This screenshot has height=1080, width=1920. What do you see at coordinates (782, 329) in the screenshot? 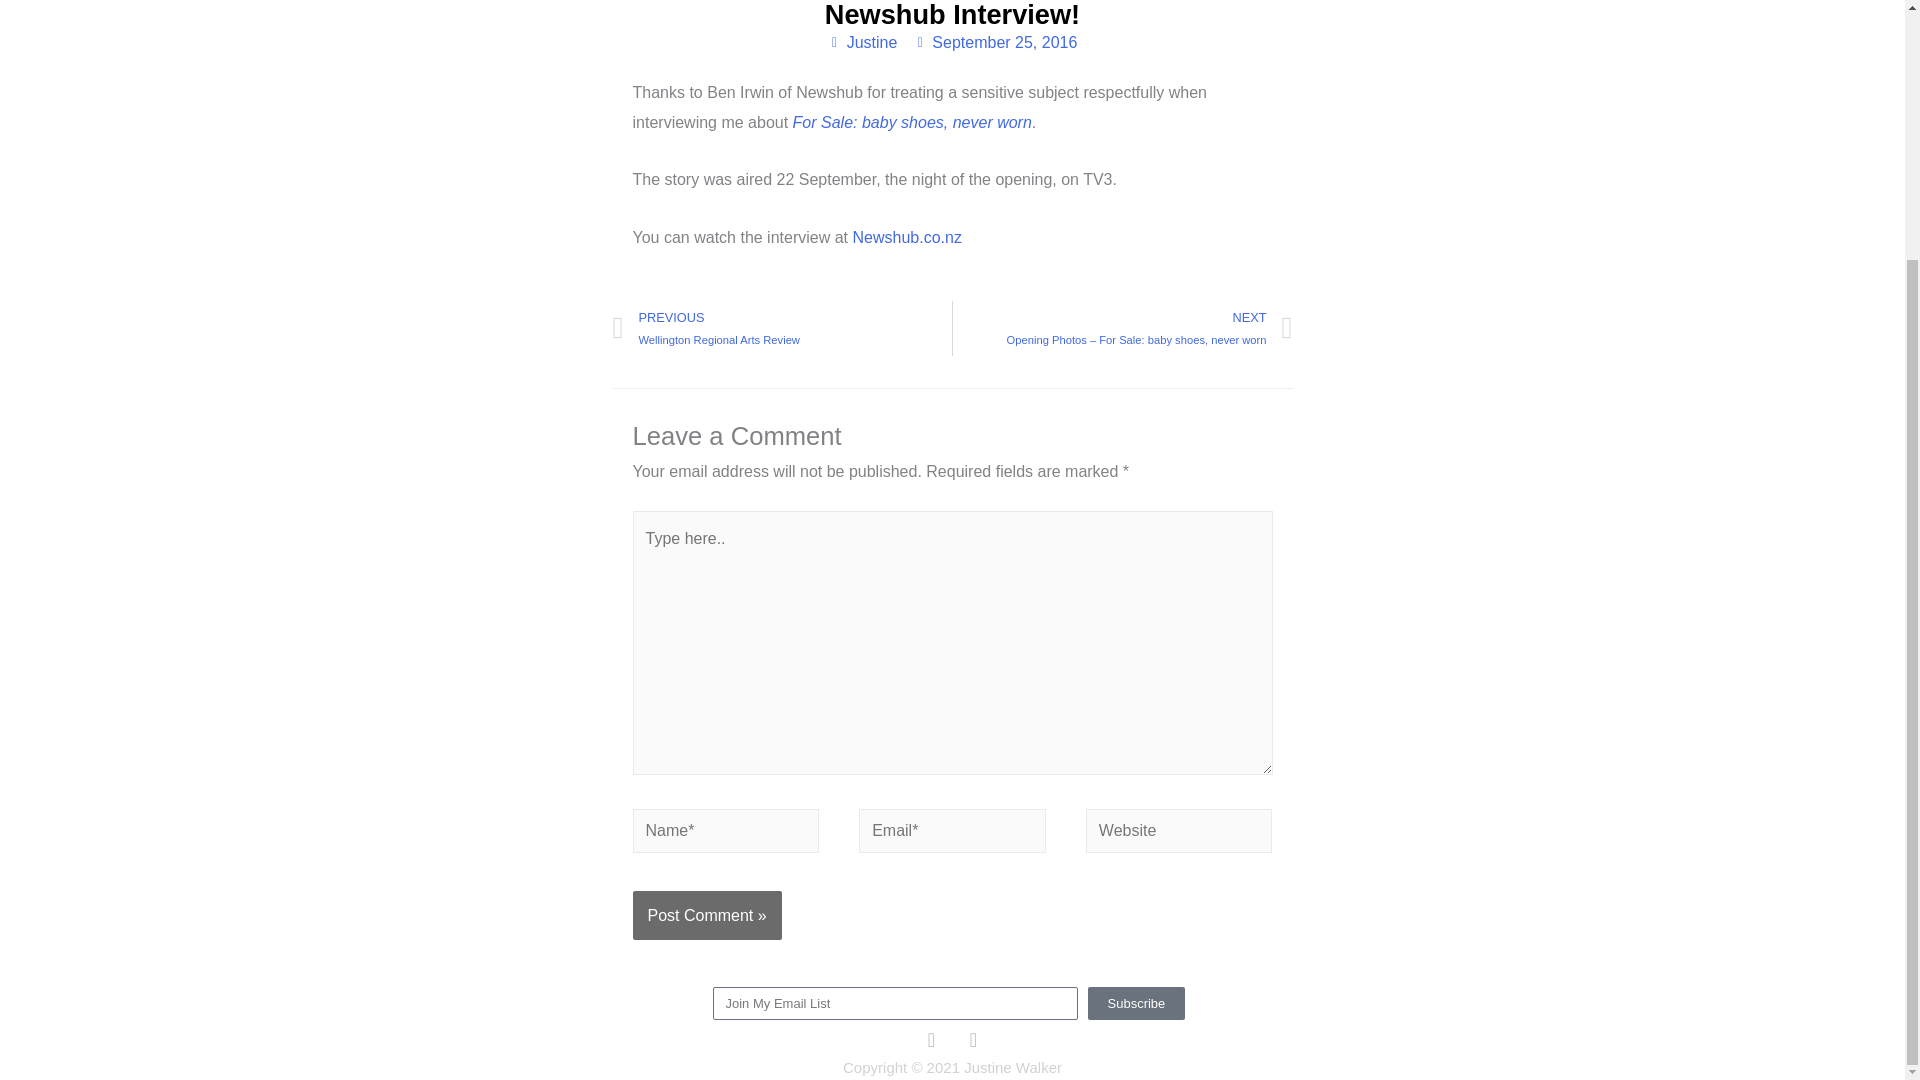
I see `For Sale: baby shoes, never worn` at bounding box center [782, 329].